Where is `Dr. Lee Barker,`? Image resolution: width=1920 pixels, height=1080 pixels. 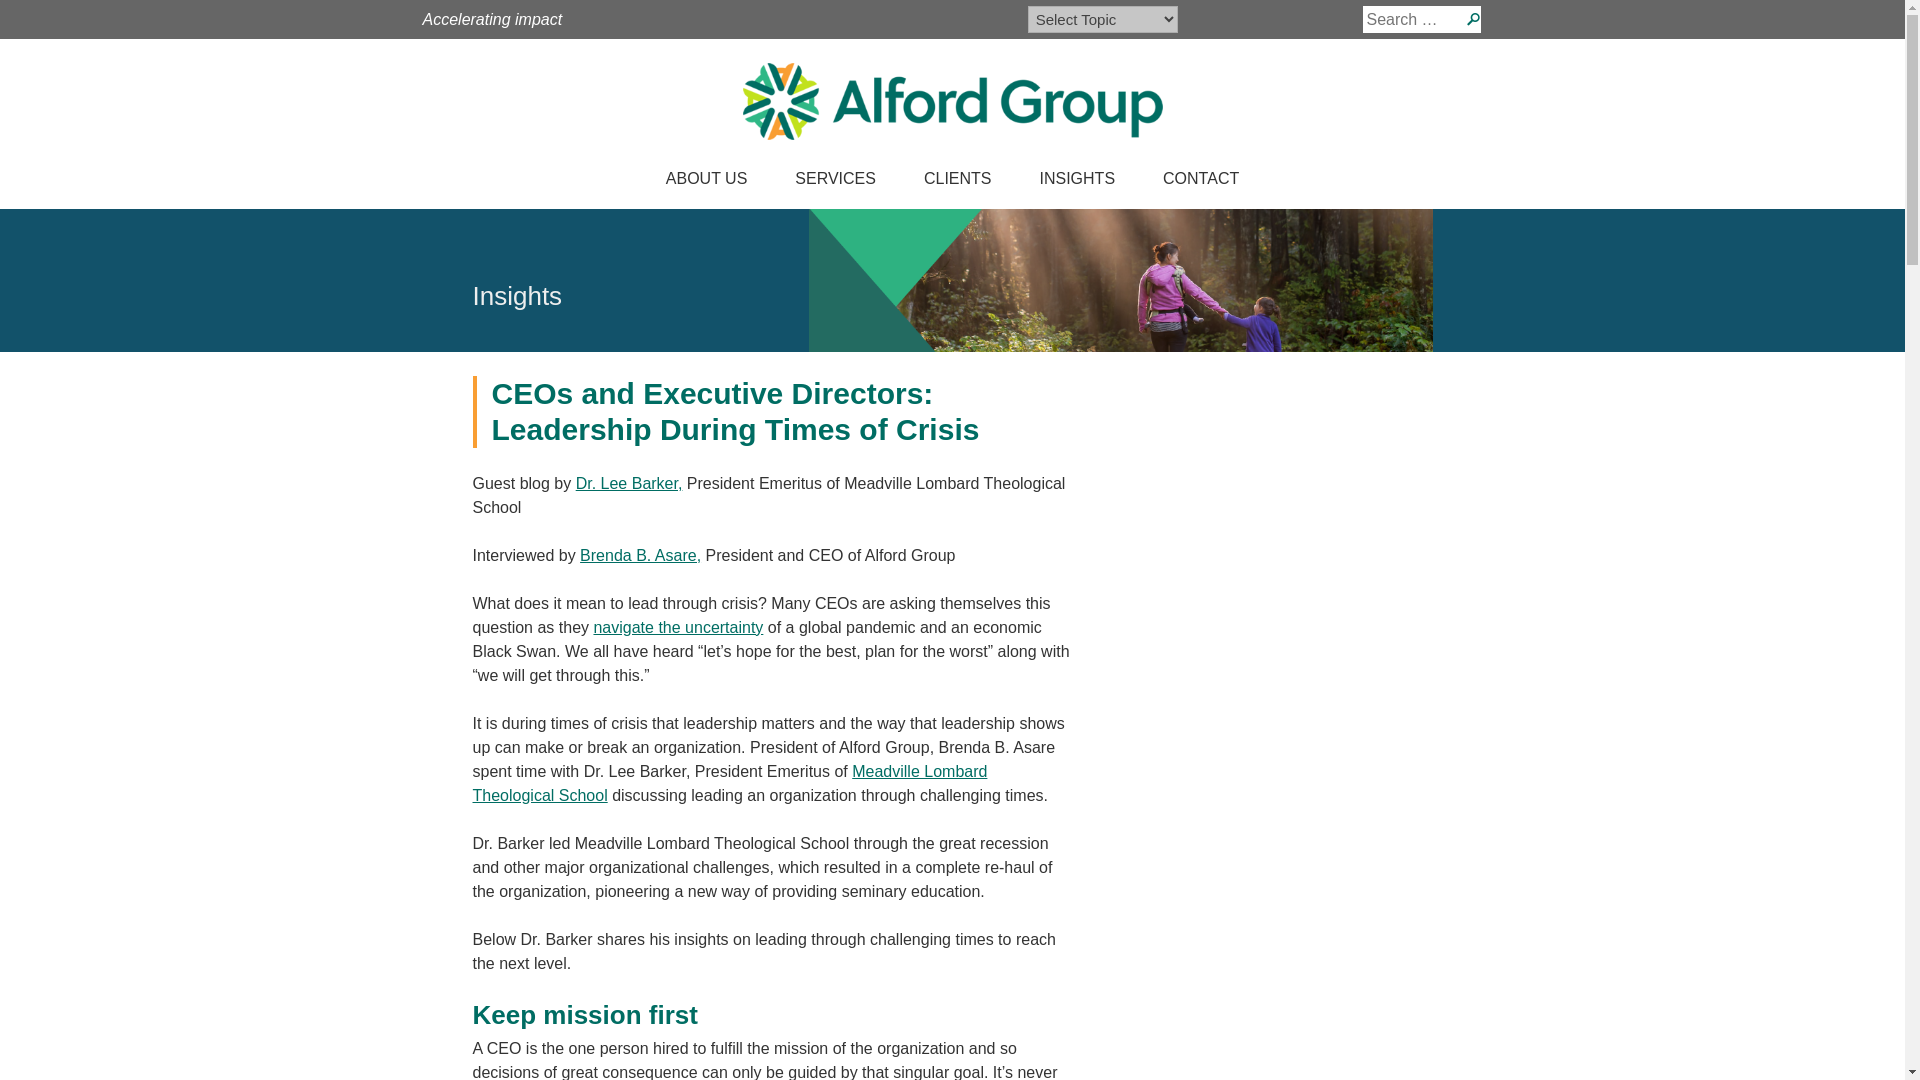 Dr. Lee Barker, is located at coordinates (630, 484).